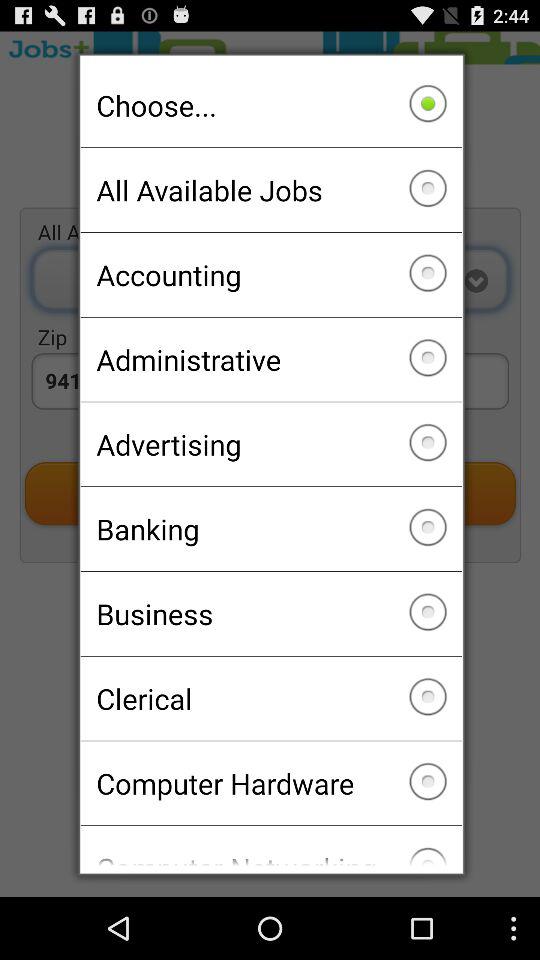 This screenshot has height=960, width=540. What do you see at coordinates (270, 846) in the screenshot?
I see `click icon below computer hardware checkbox` at bounding box center [270, 846].